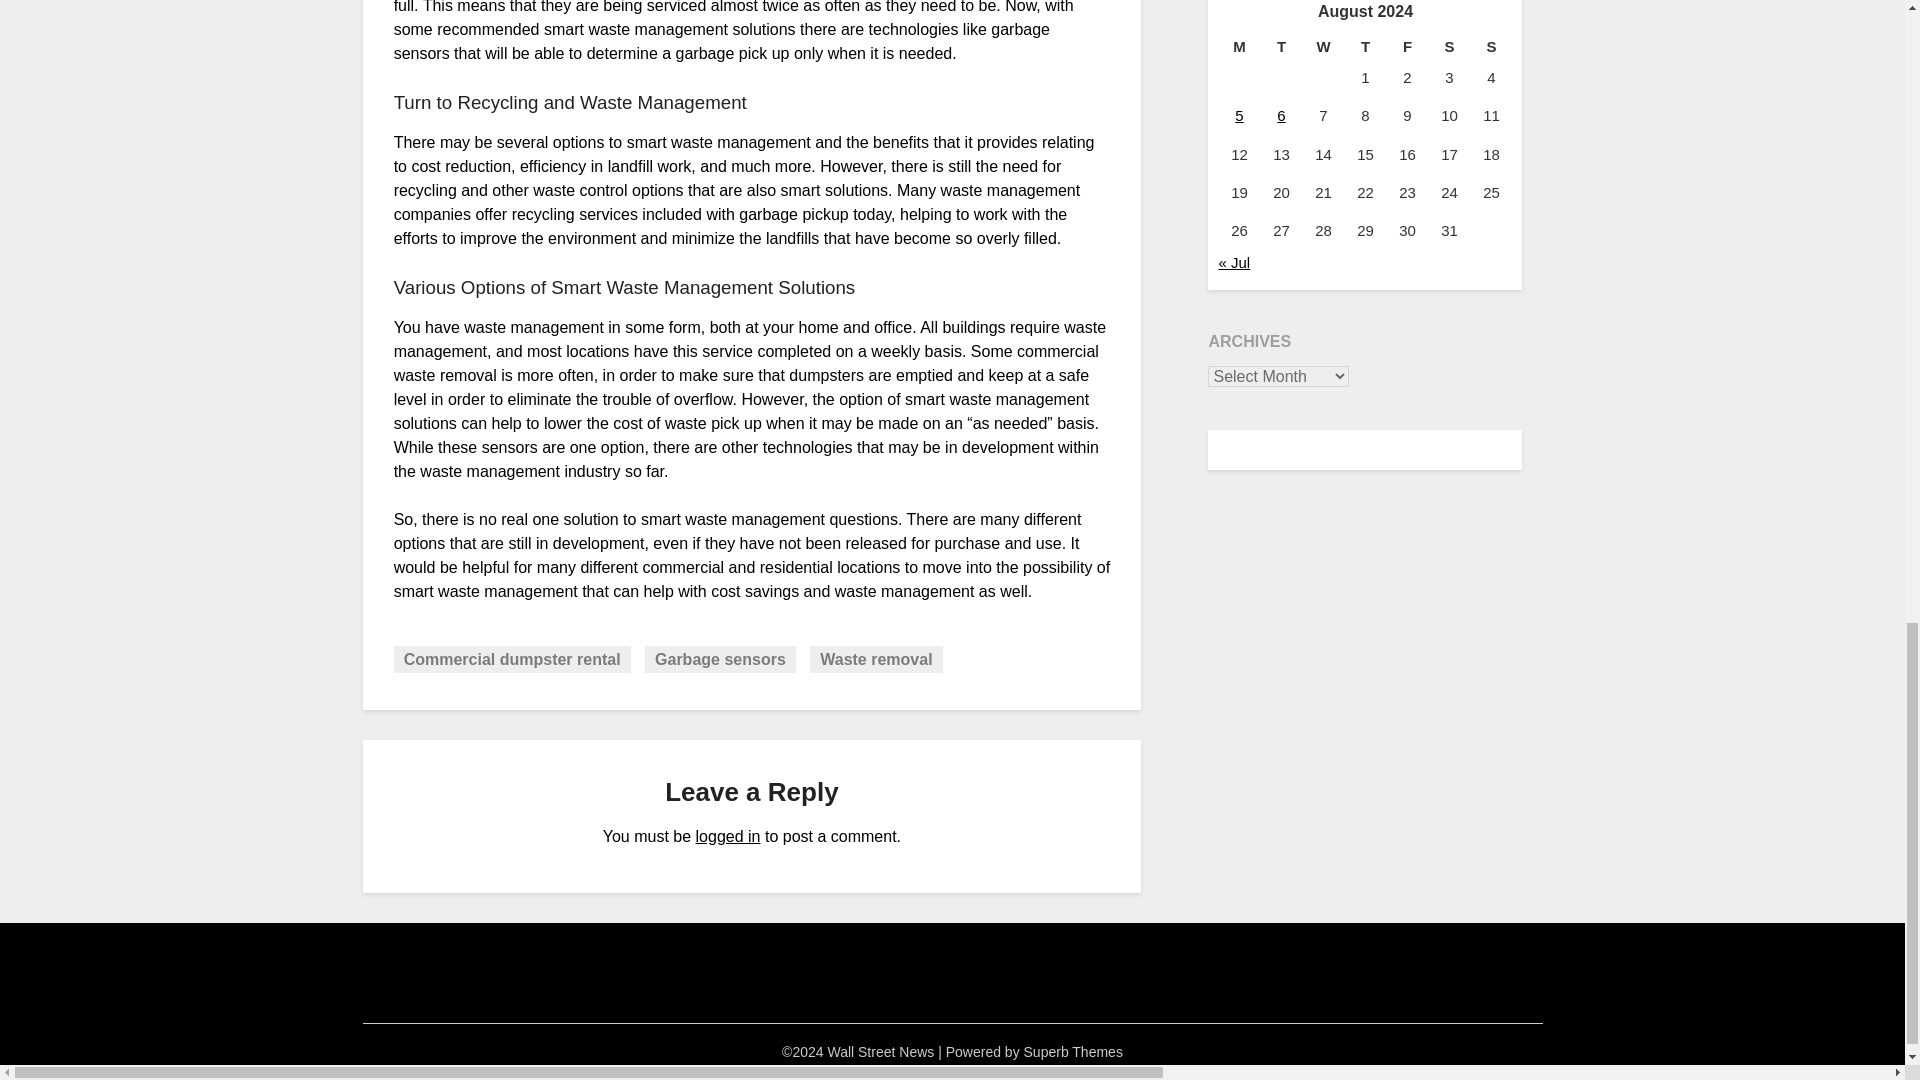 The image size is (1920, 1080). I want to click on Monday, so click(1238, 46).